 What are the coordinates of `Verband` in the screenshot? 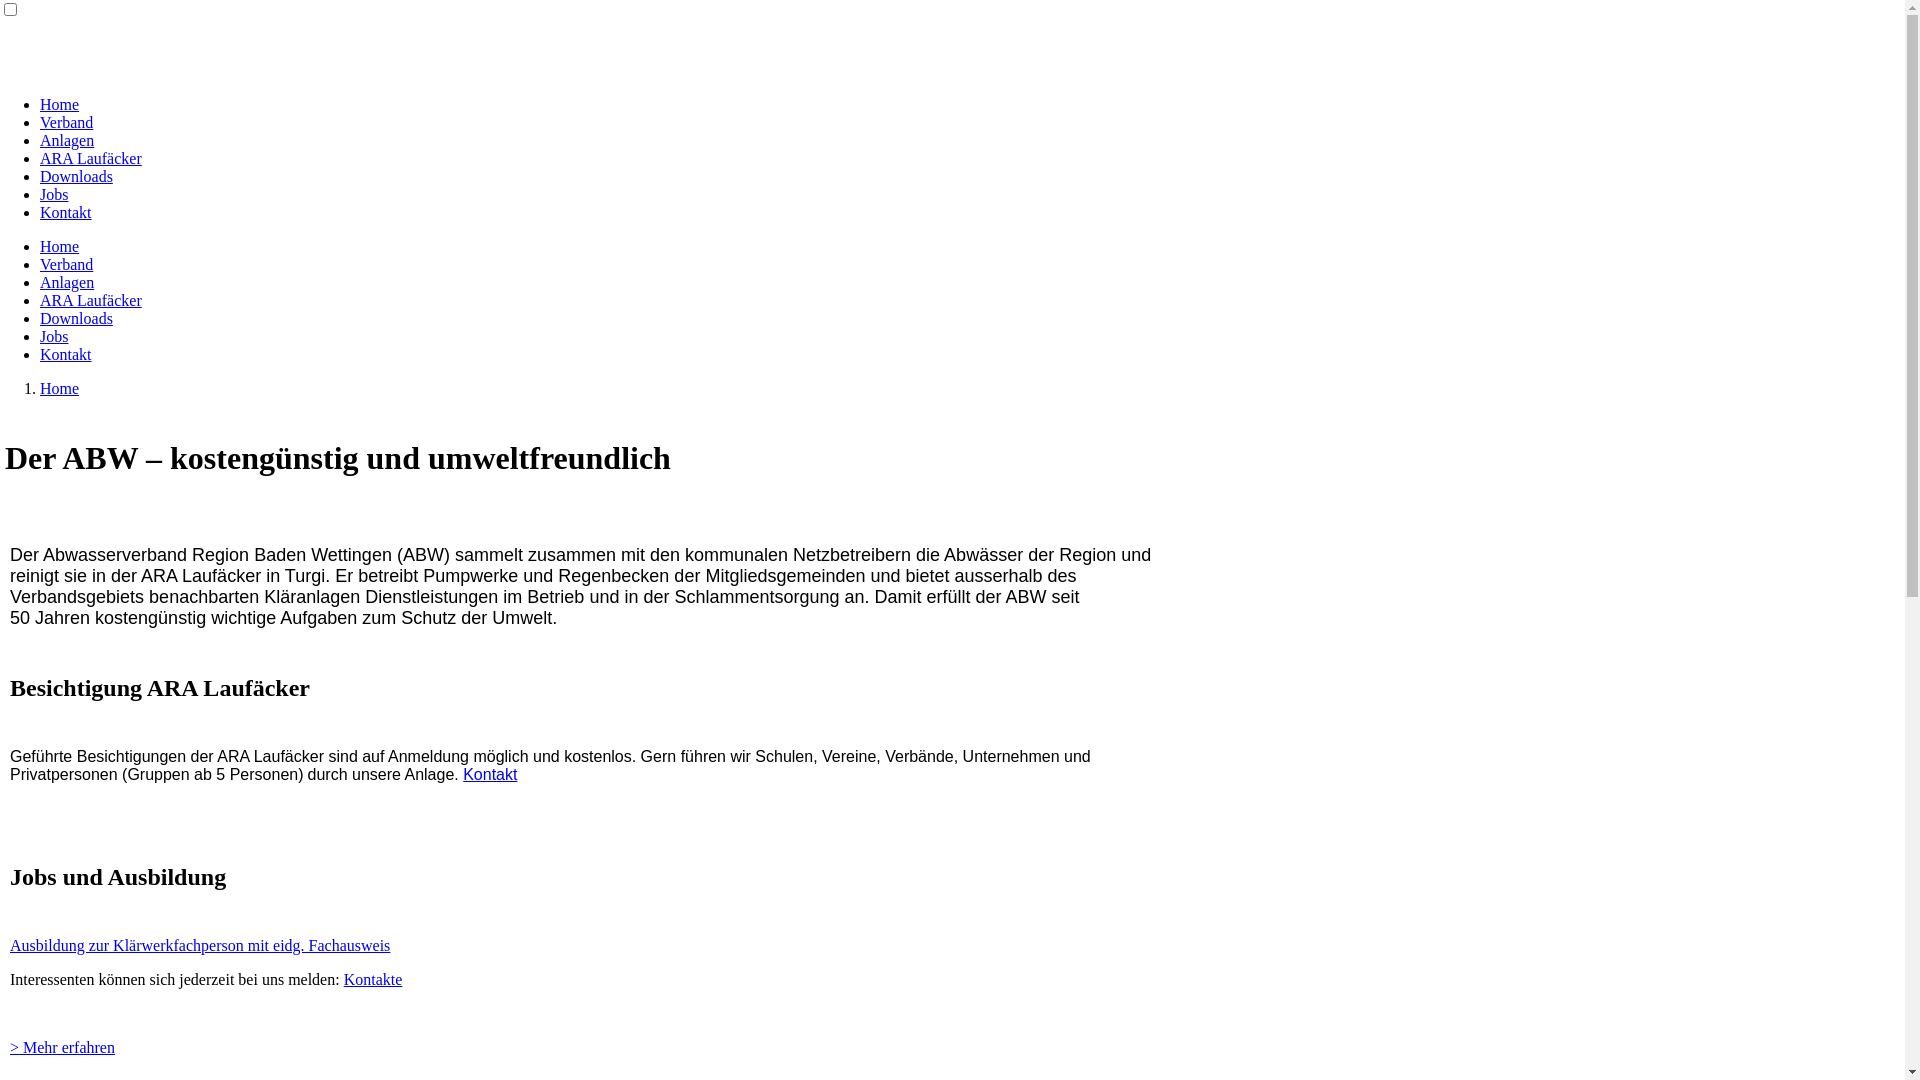 It's located at (66, 122).